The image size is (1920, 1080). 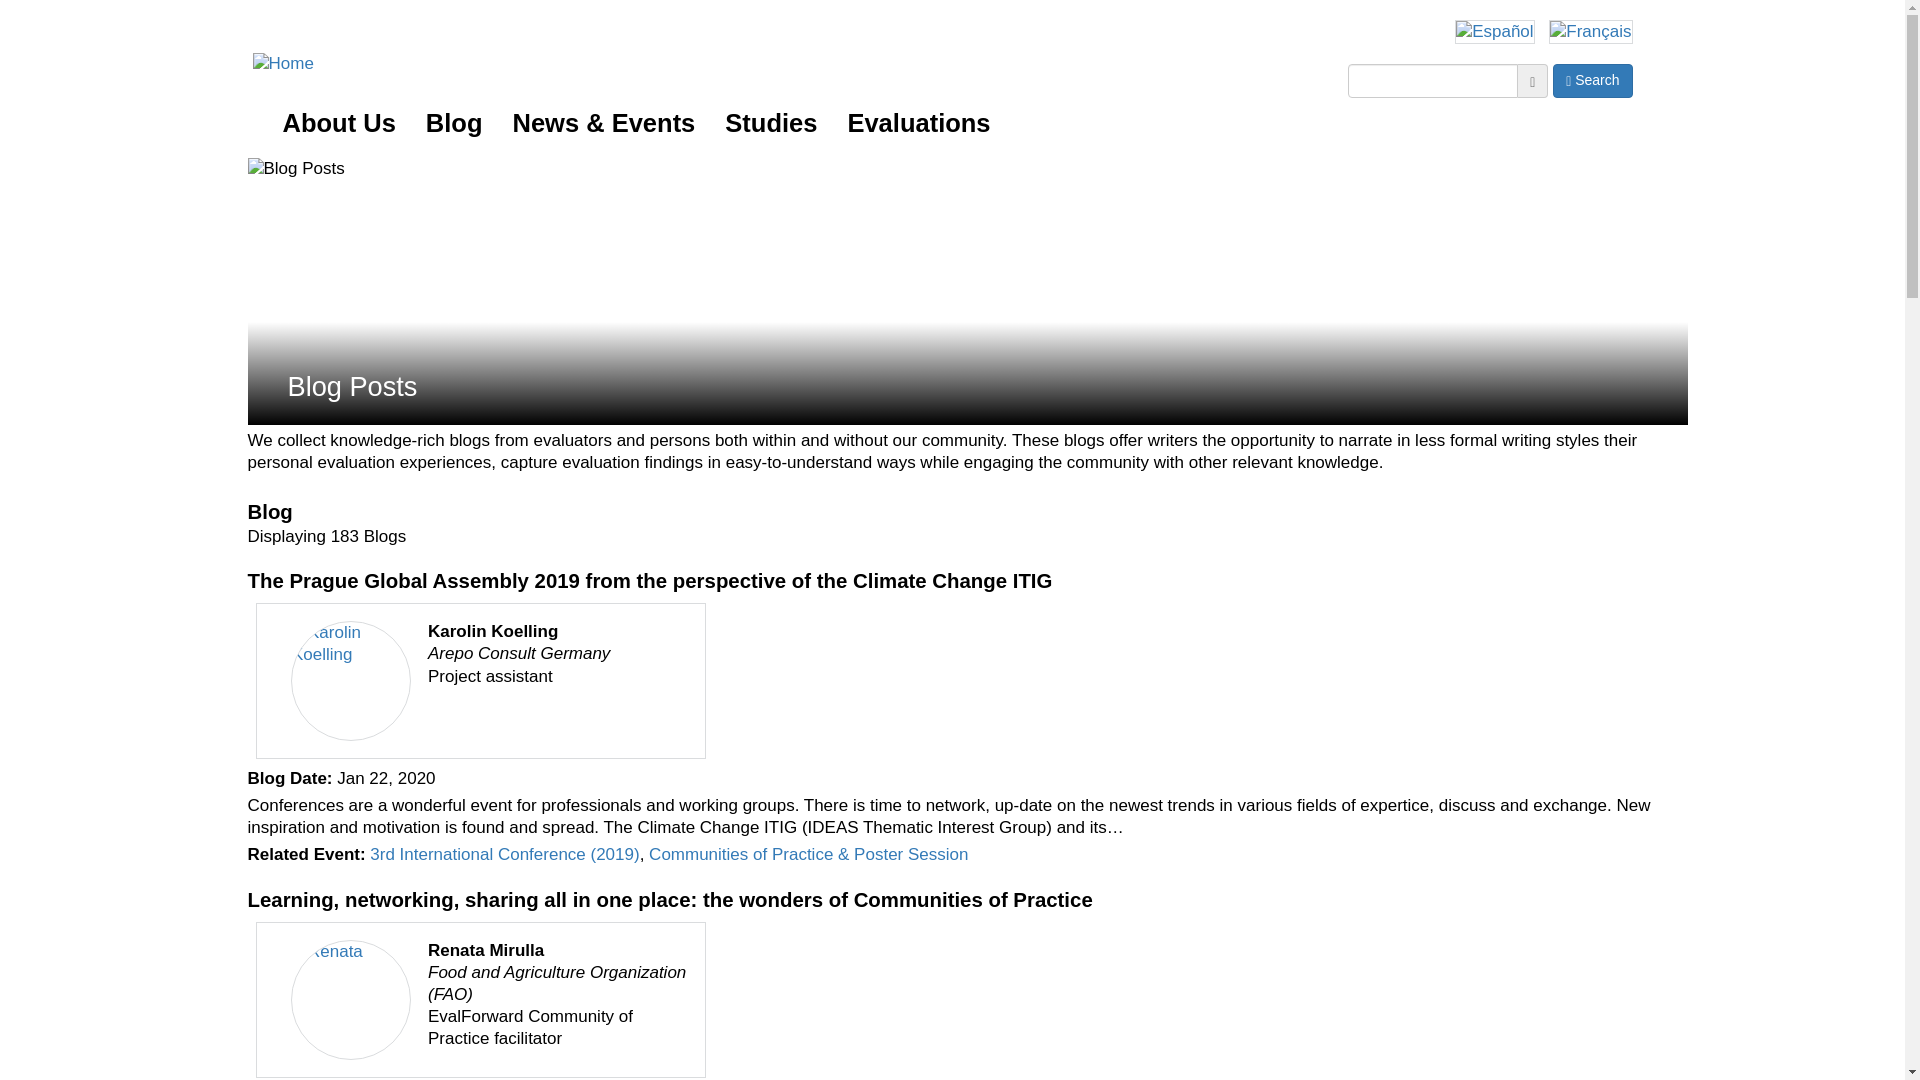 What do you see at coordinates (350, 999) in the screenshot?
I see `Renata` at bounding box center [350, 999].